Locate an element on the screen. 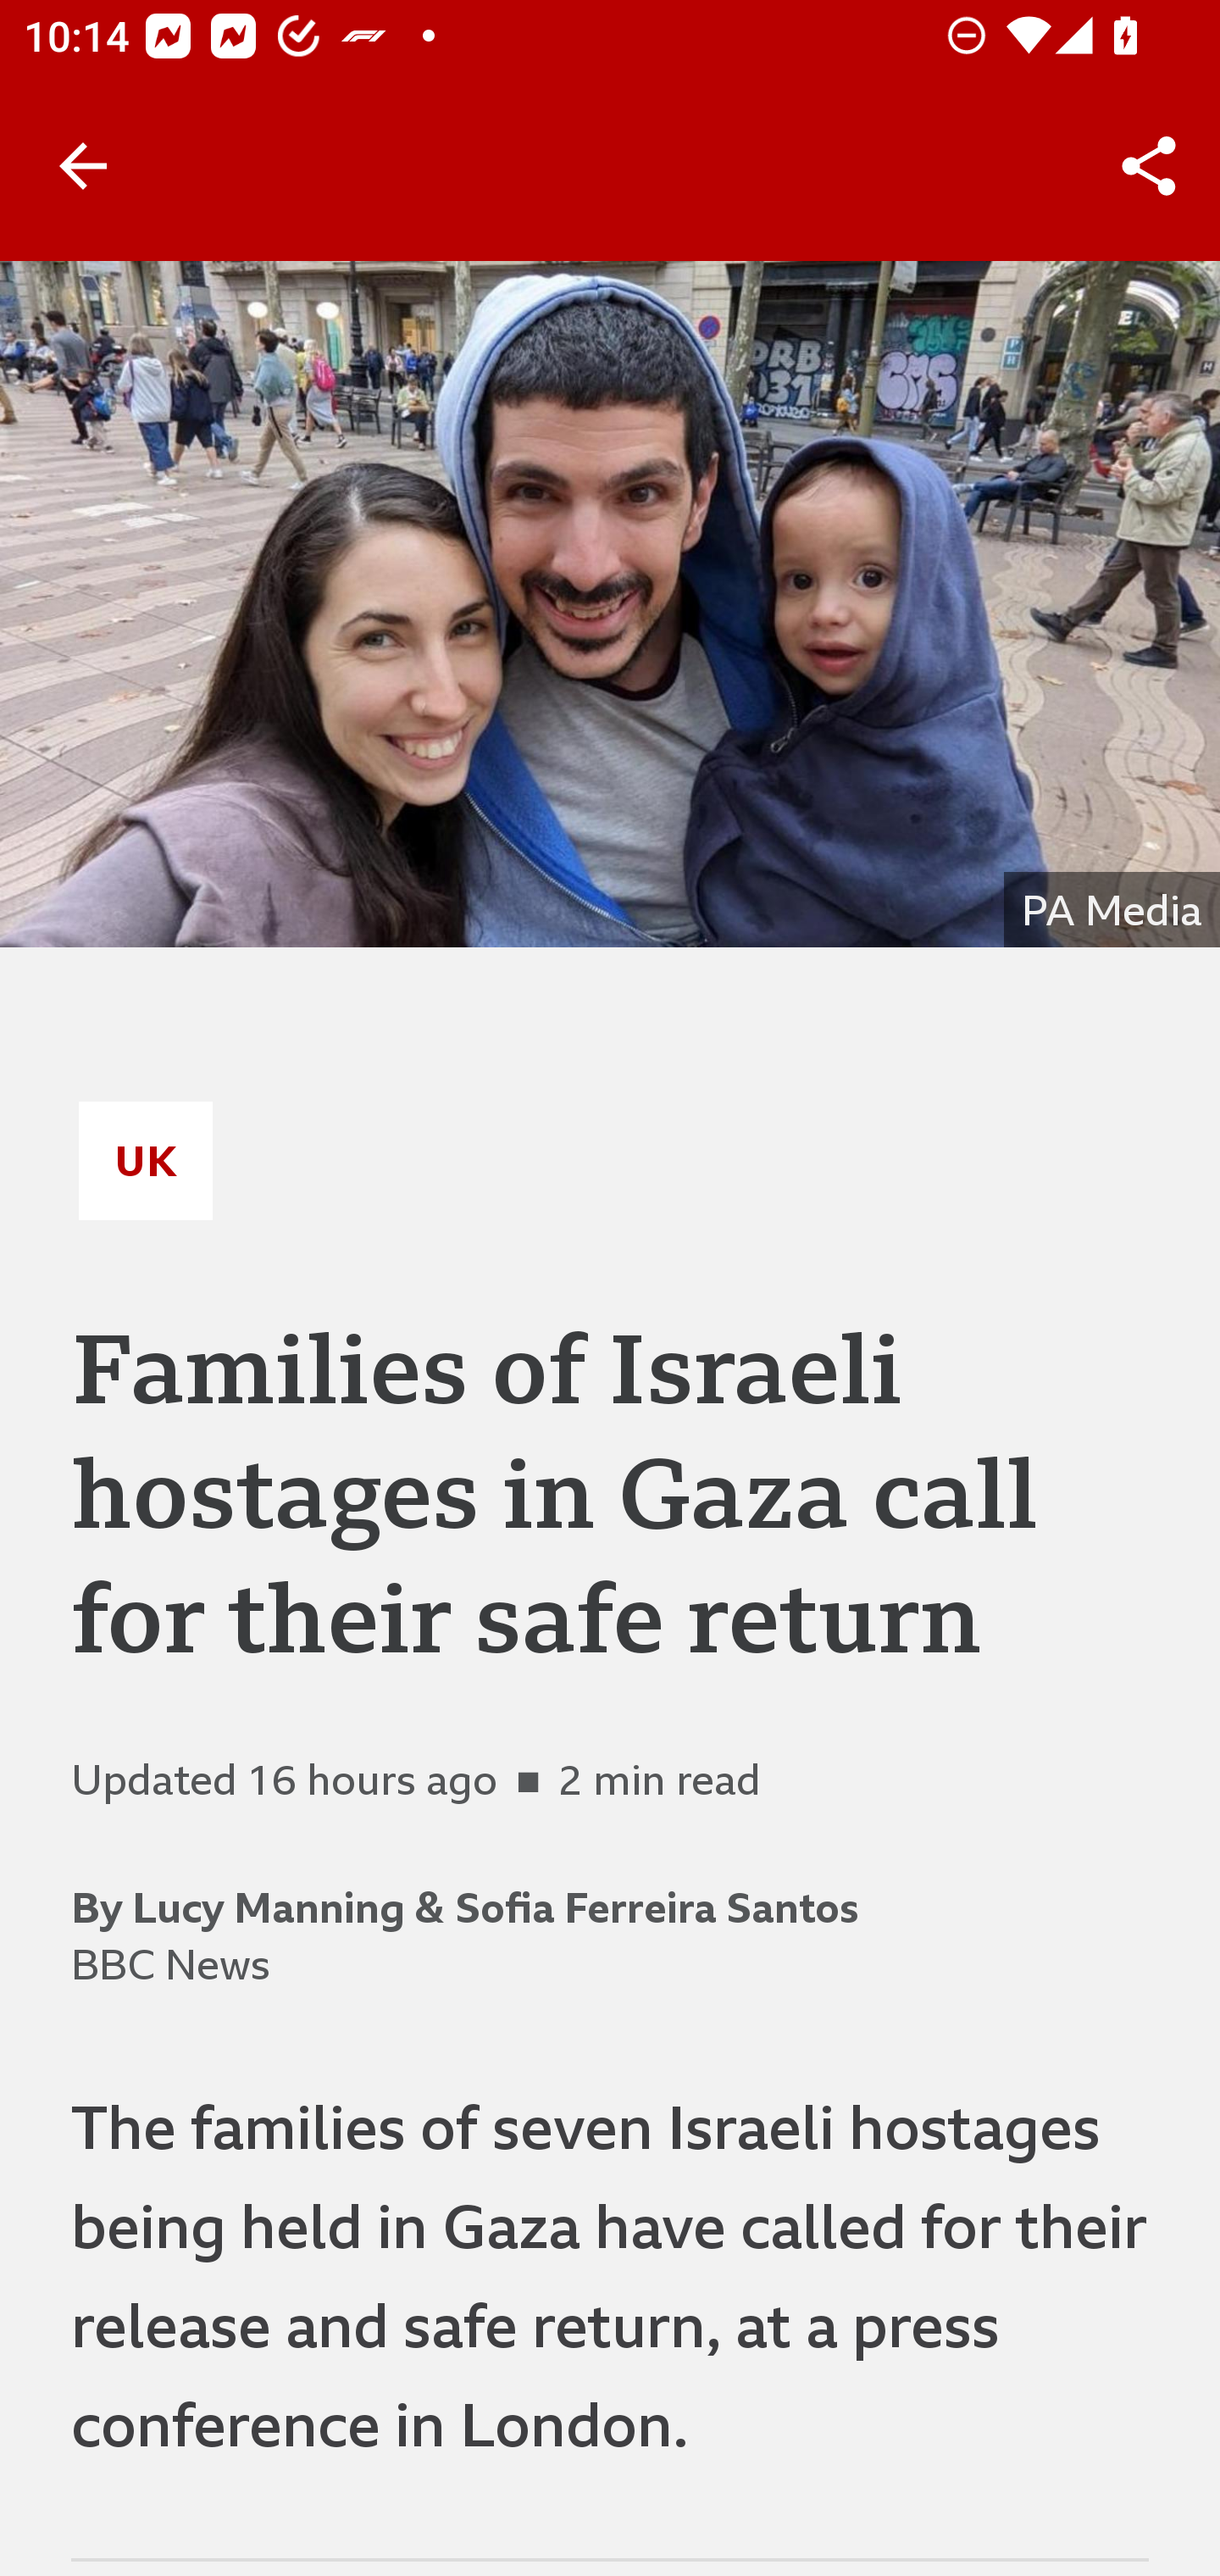  Eynav Levy, Or Levy and their son Almog is located at coordinates (610, 603).